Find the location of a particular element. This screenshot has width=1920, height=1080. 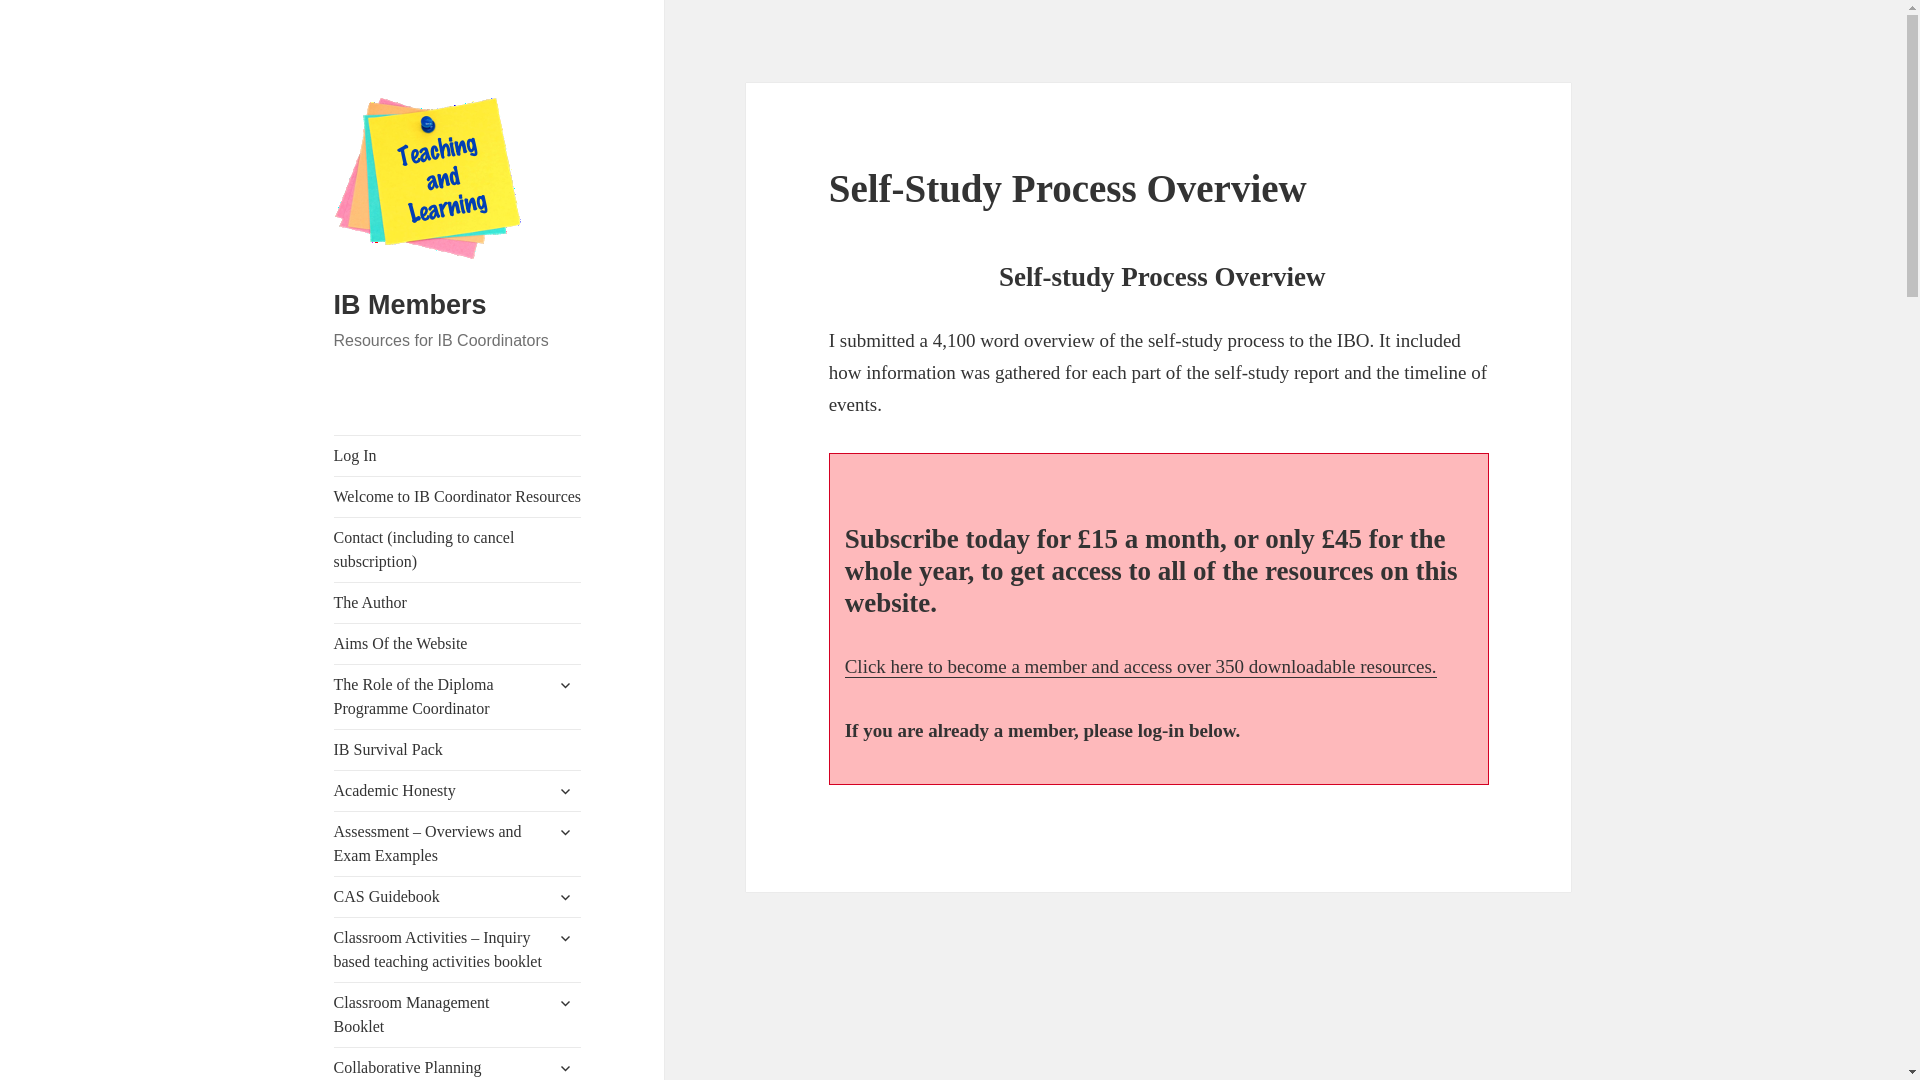

The Role of the Diploma Programme Coordinator is located at coordinates (458, 697).